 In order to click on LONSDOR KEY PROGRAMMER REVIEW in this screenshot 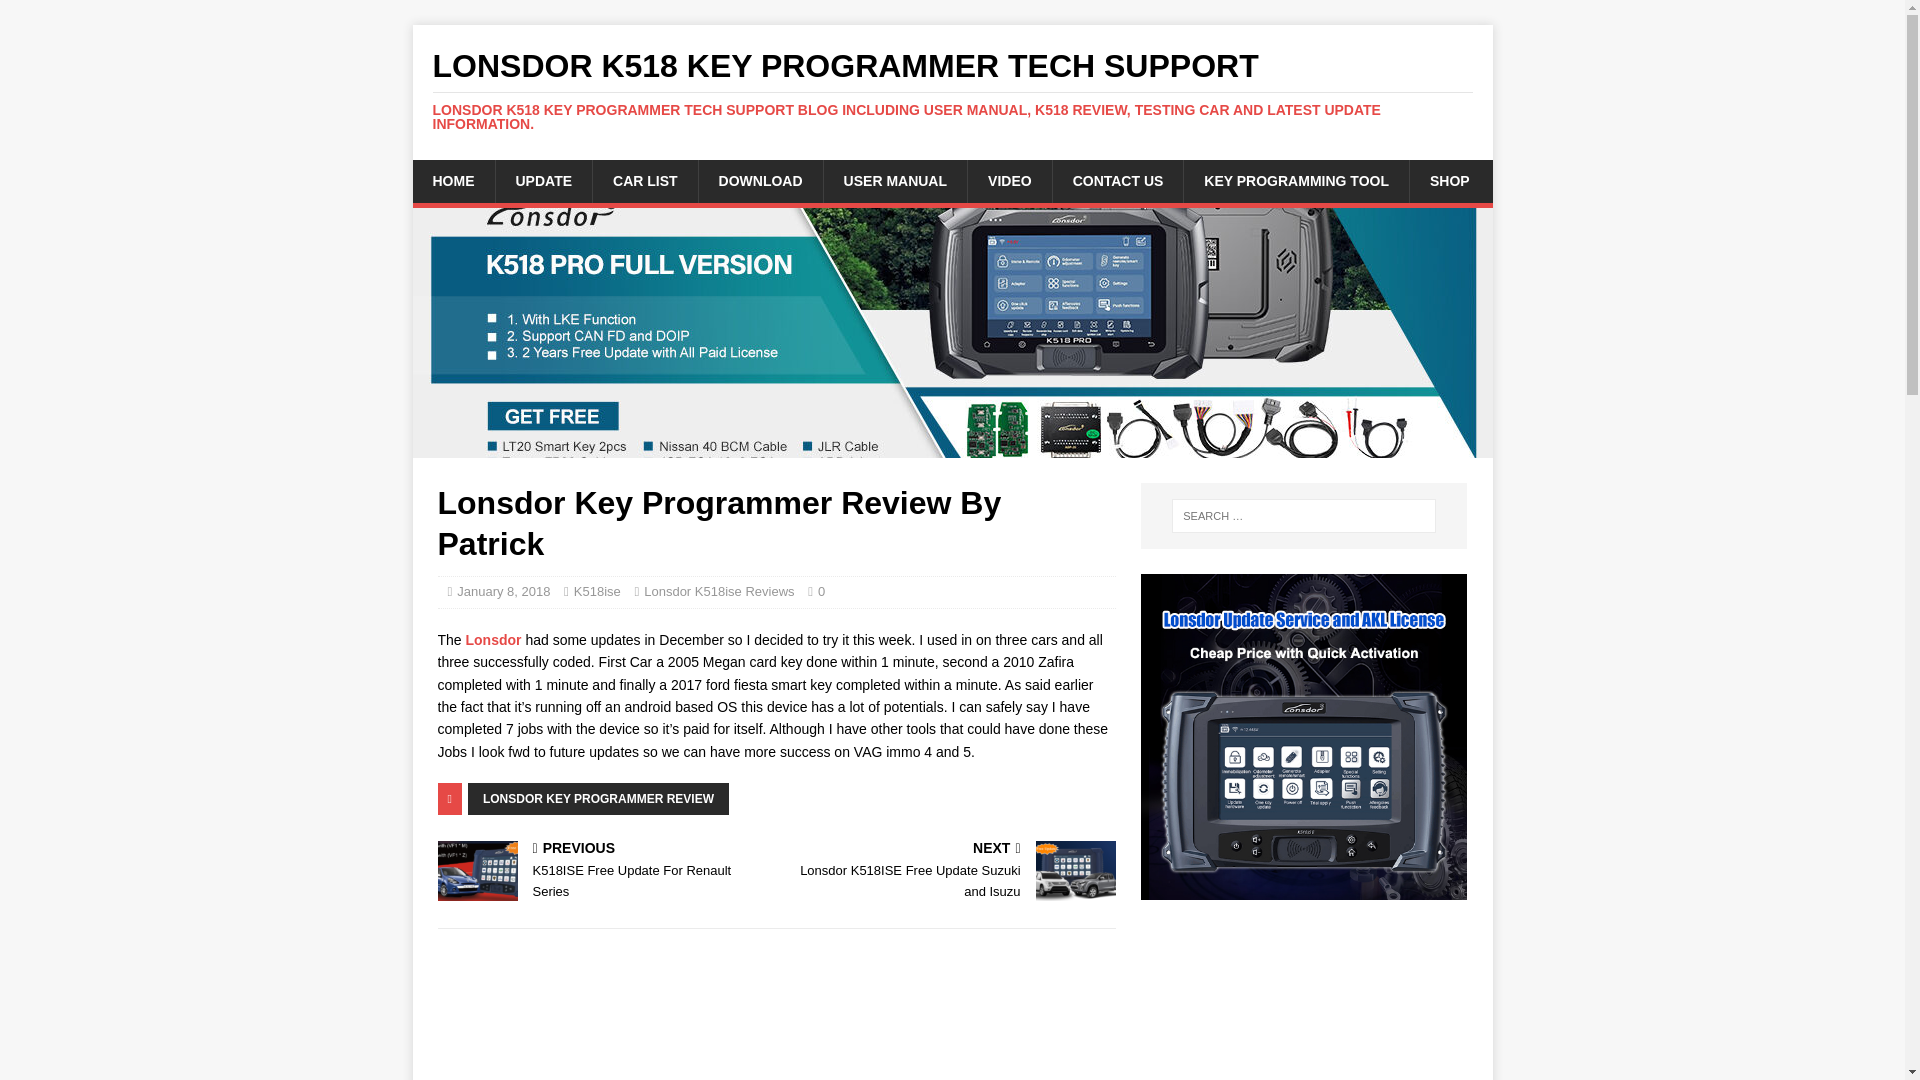, I will do `click(598, 799)`.